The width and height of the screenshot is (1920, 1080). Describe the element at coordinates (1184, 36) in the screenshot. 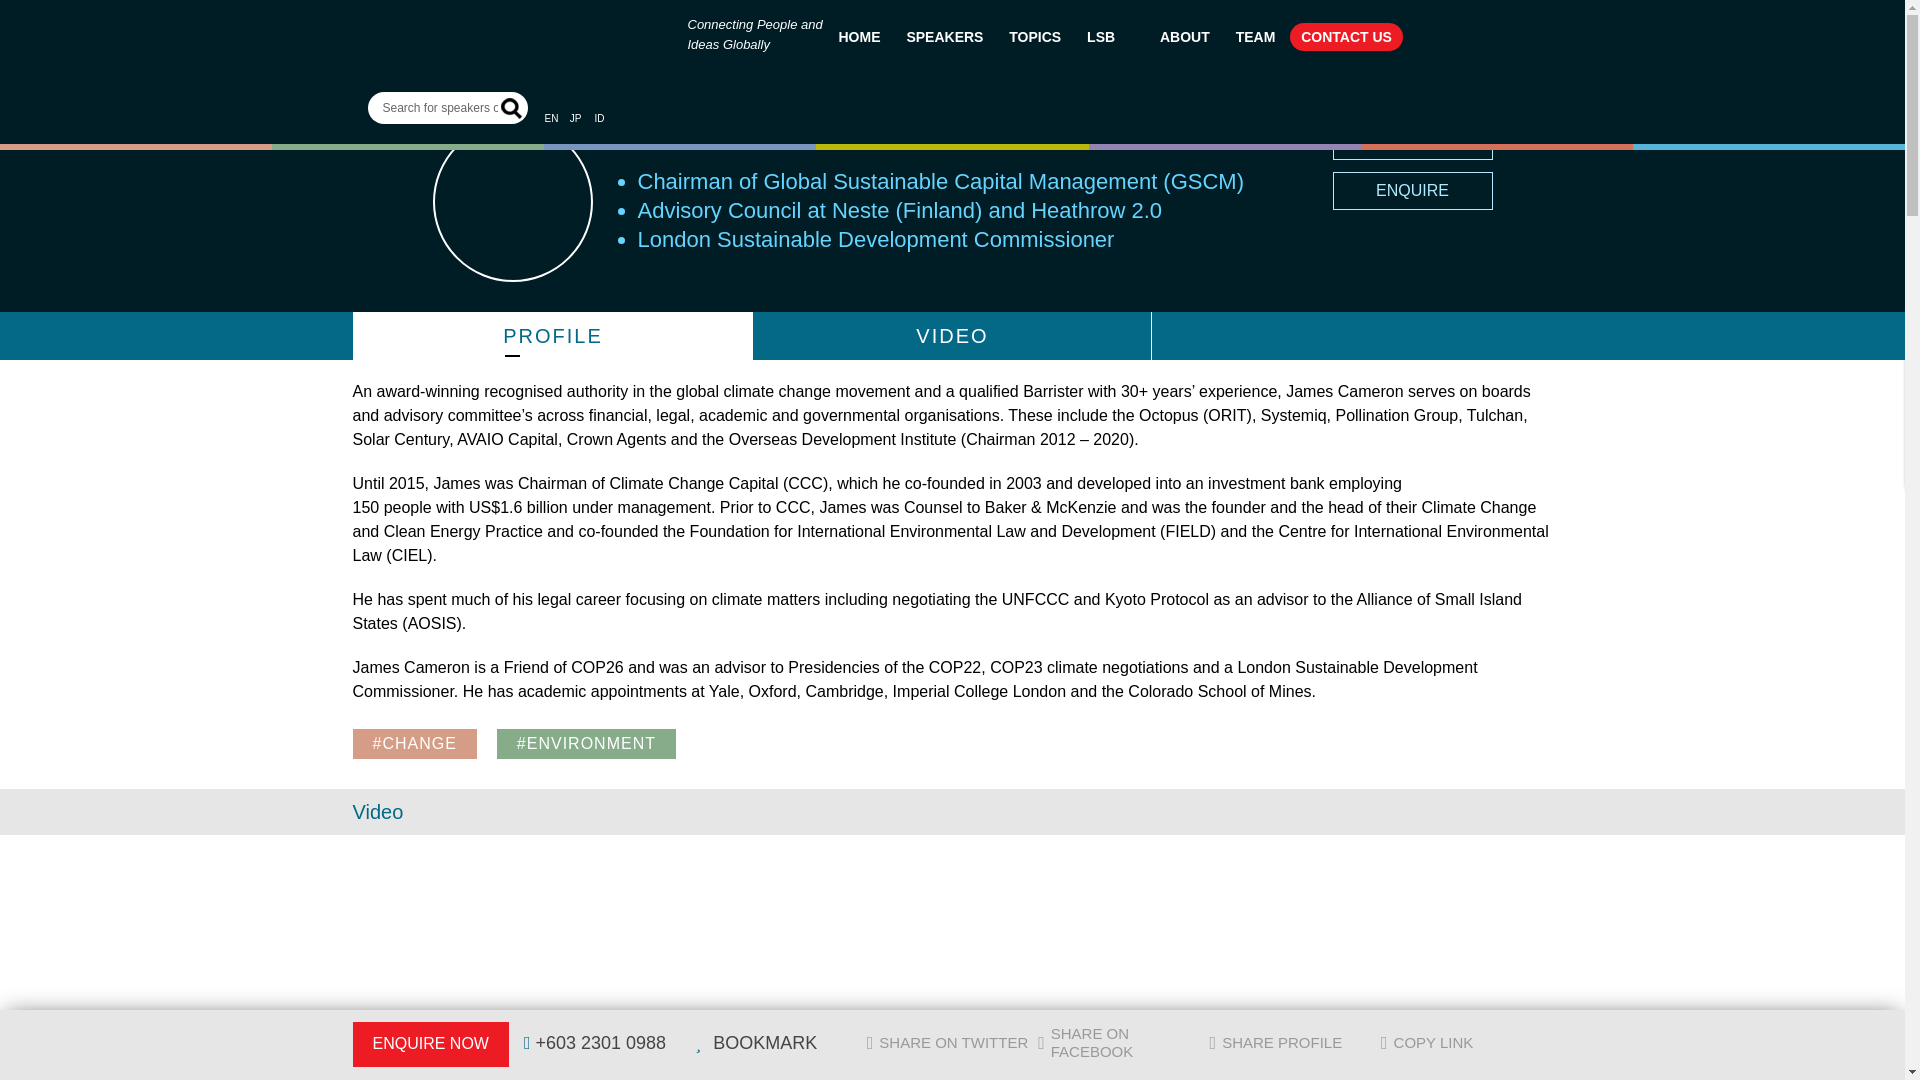

I see `ABOUT` at that location.